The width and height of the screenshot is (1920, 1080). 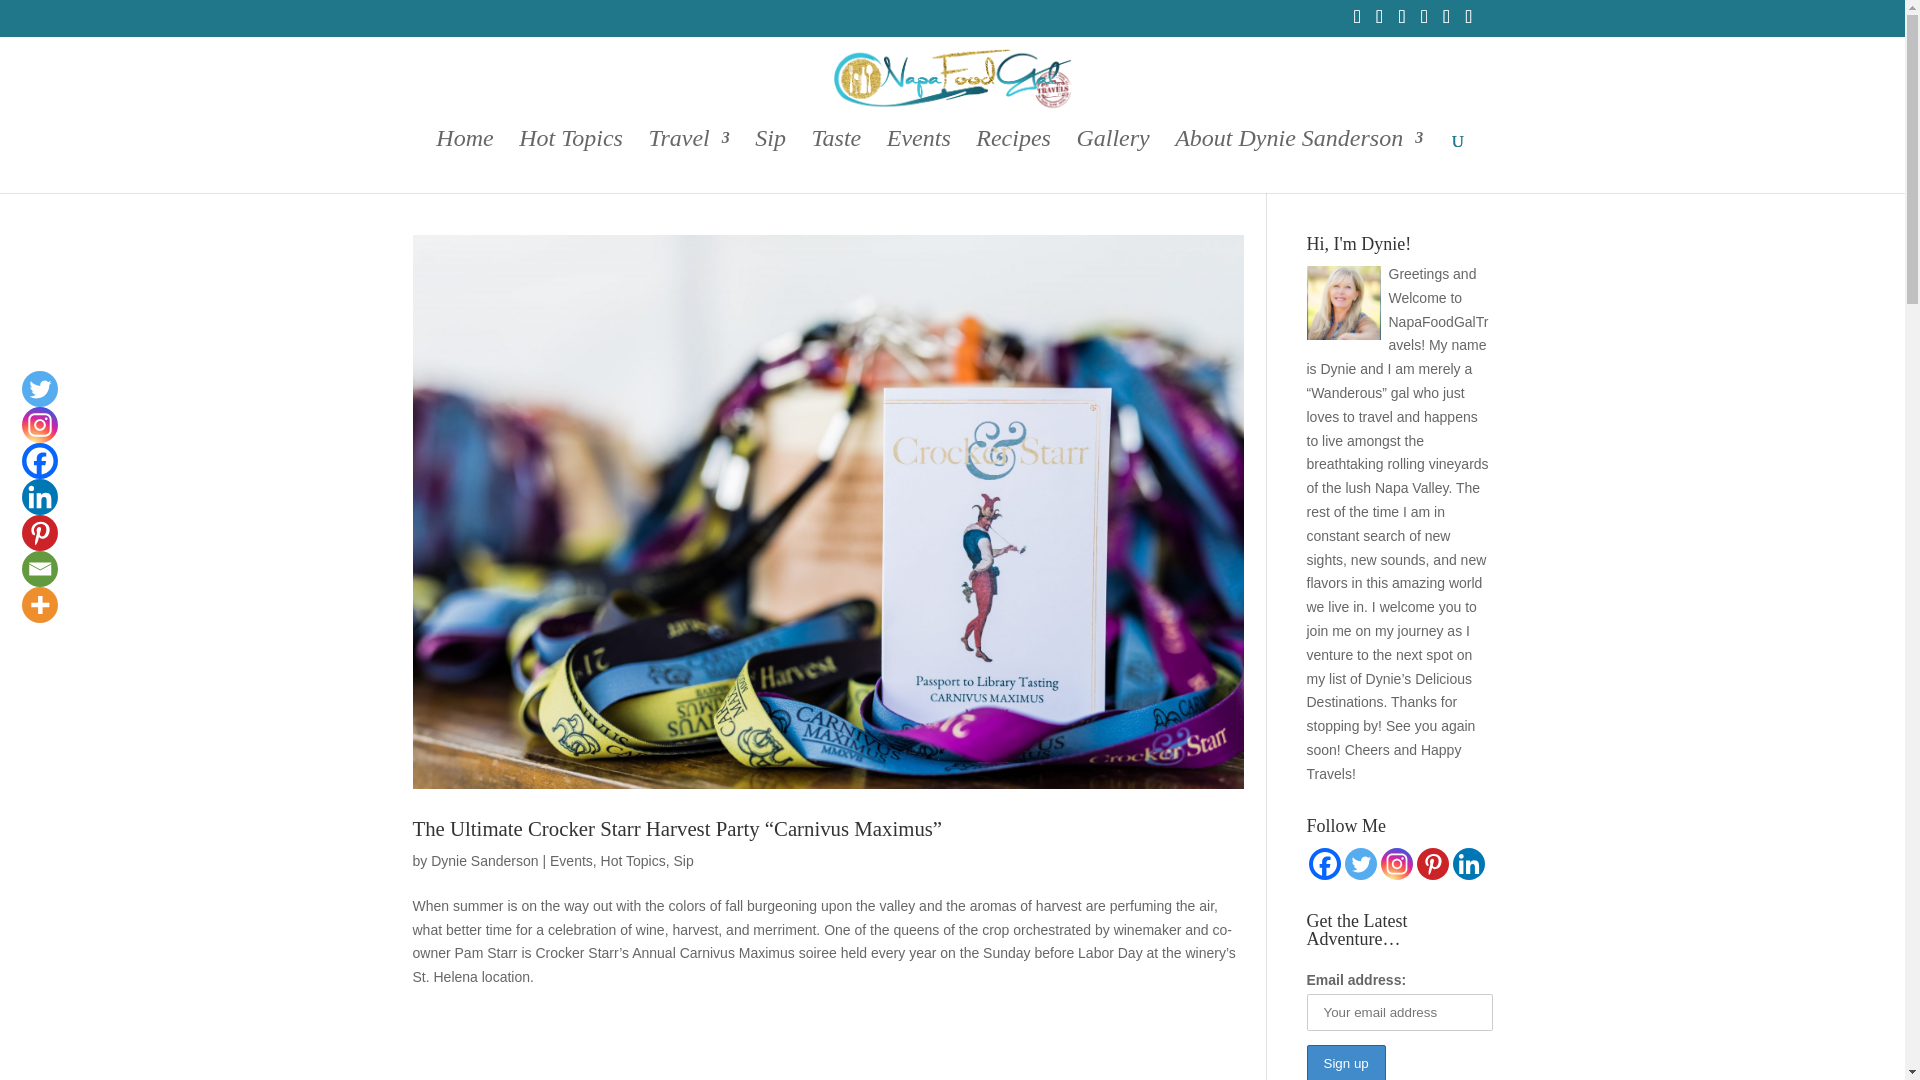 I want to click on Twitter, so click(x=39, y=389).